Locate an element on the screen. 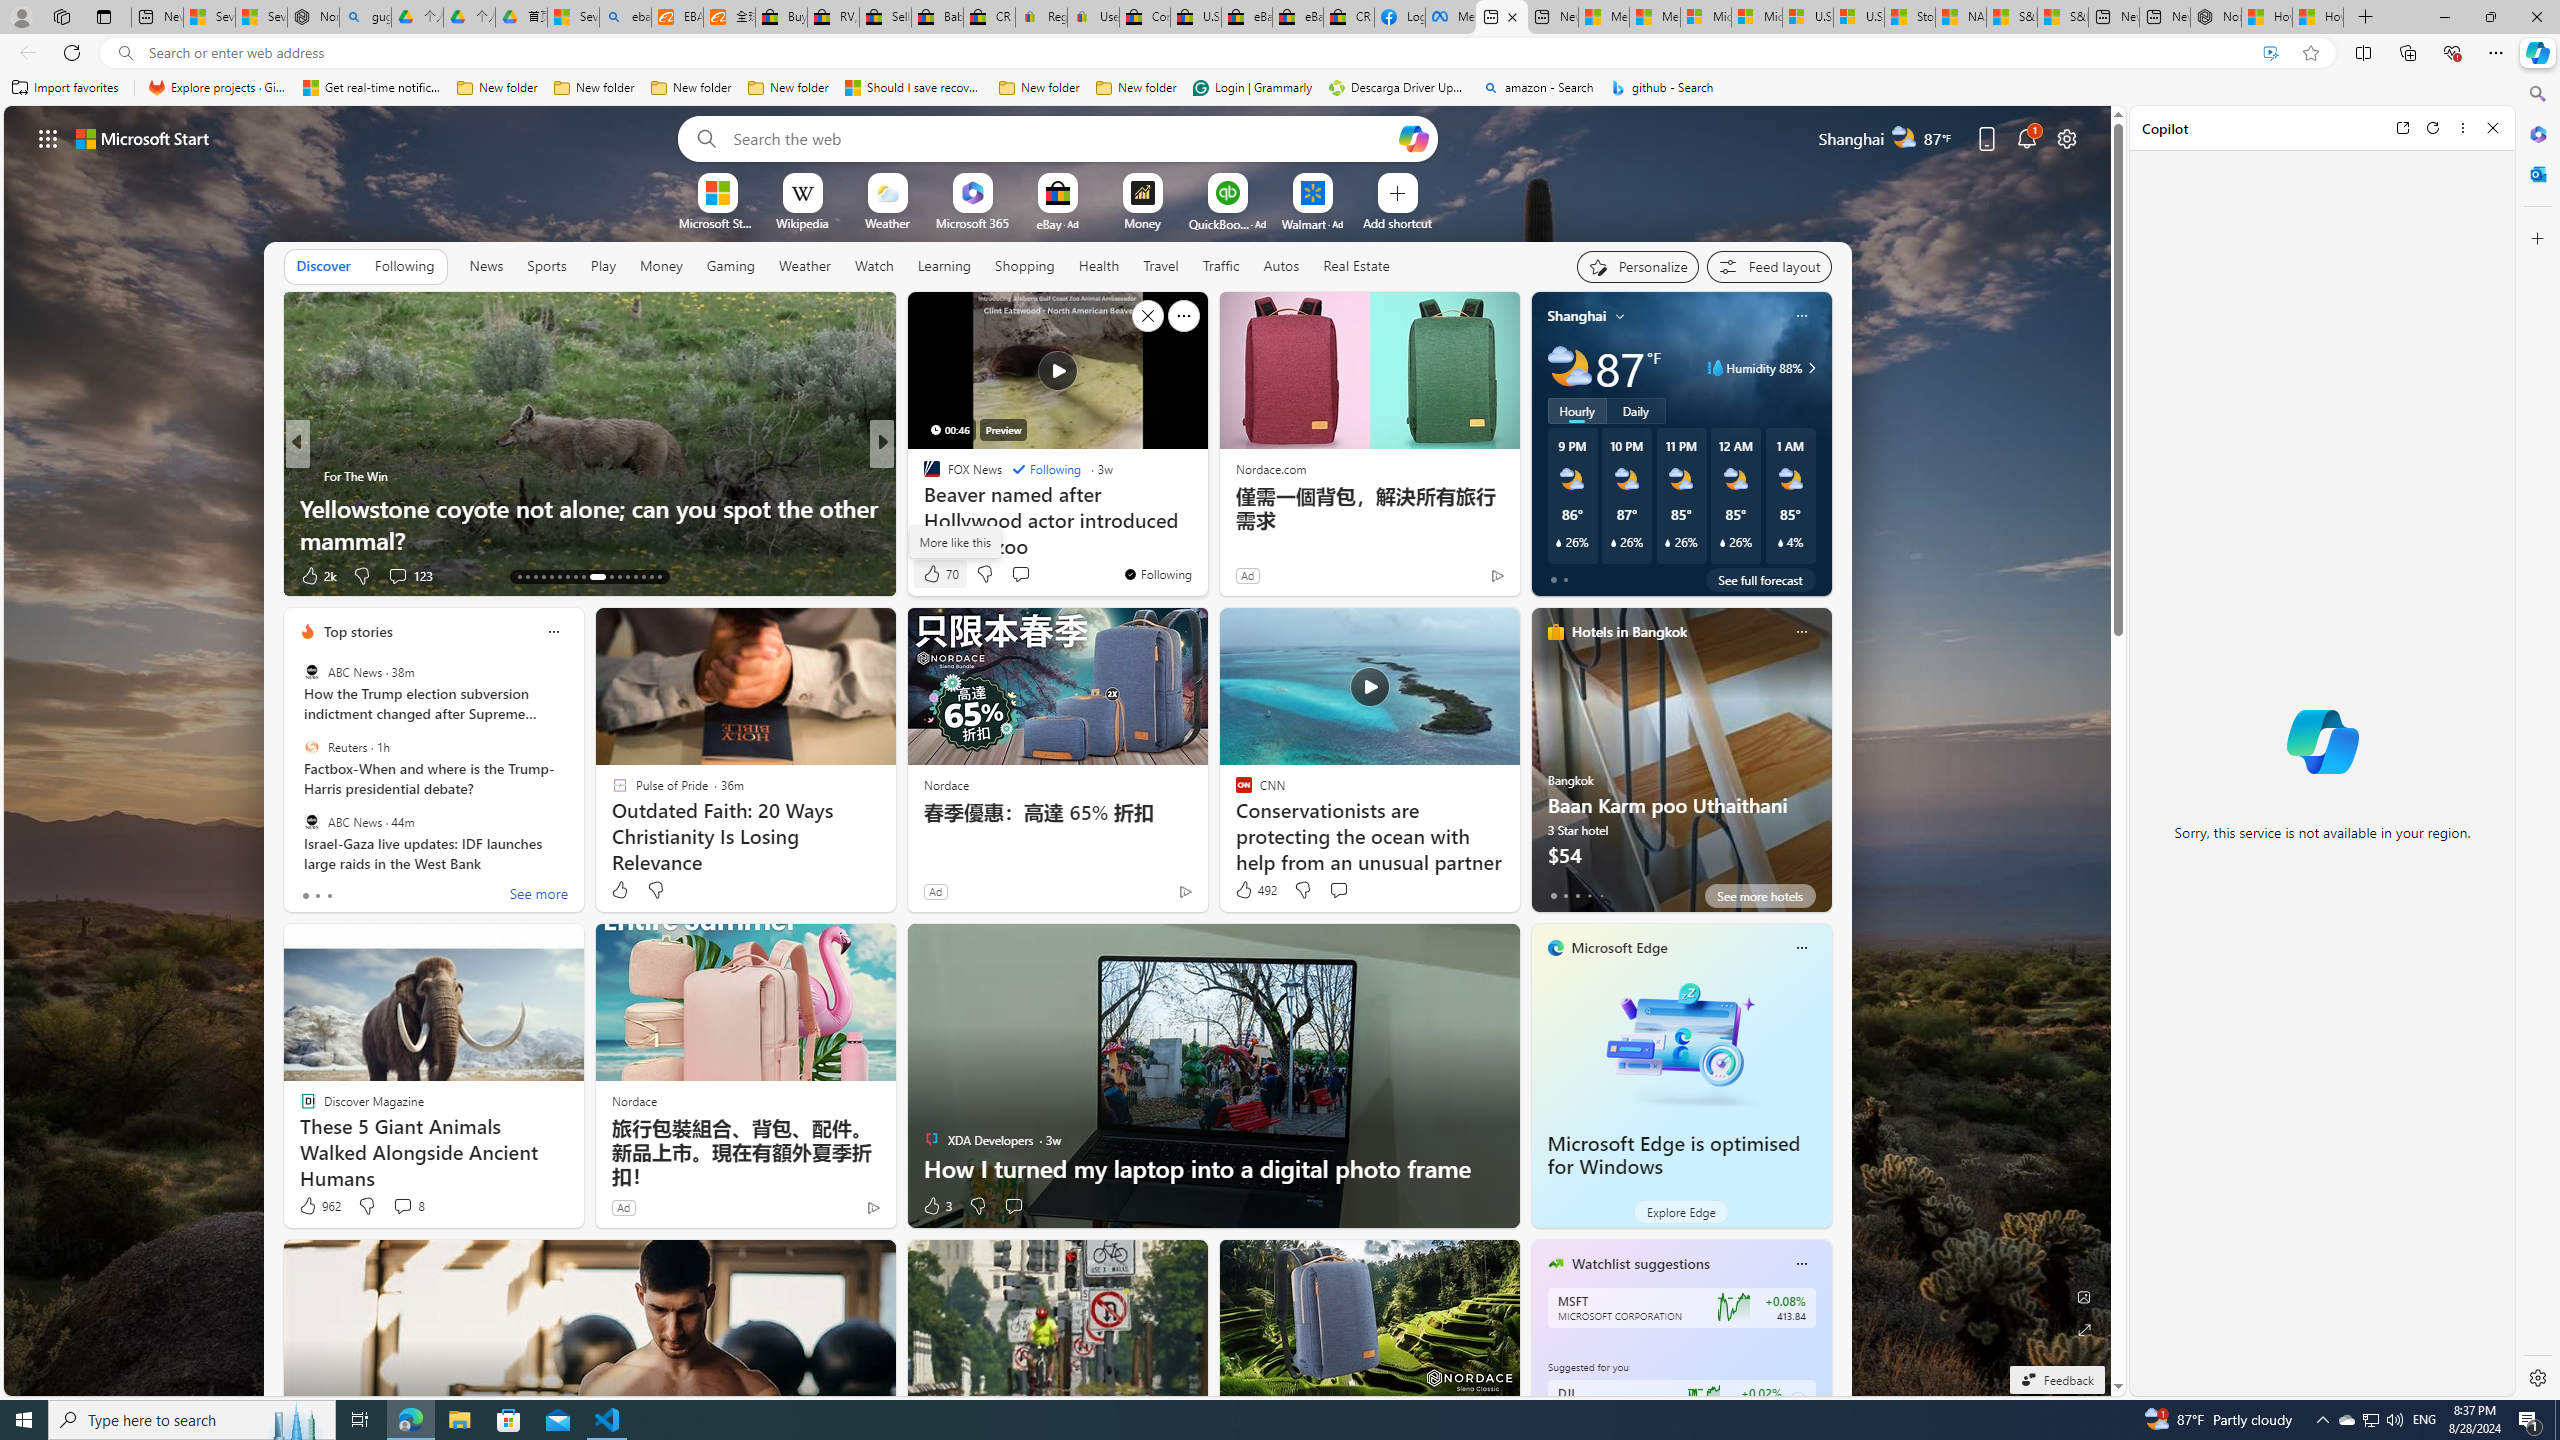 This screenshot has height=1440, width=2560. AutomationID: tab-20 is located at coordinates (576, 577).